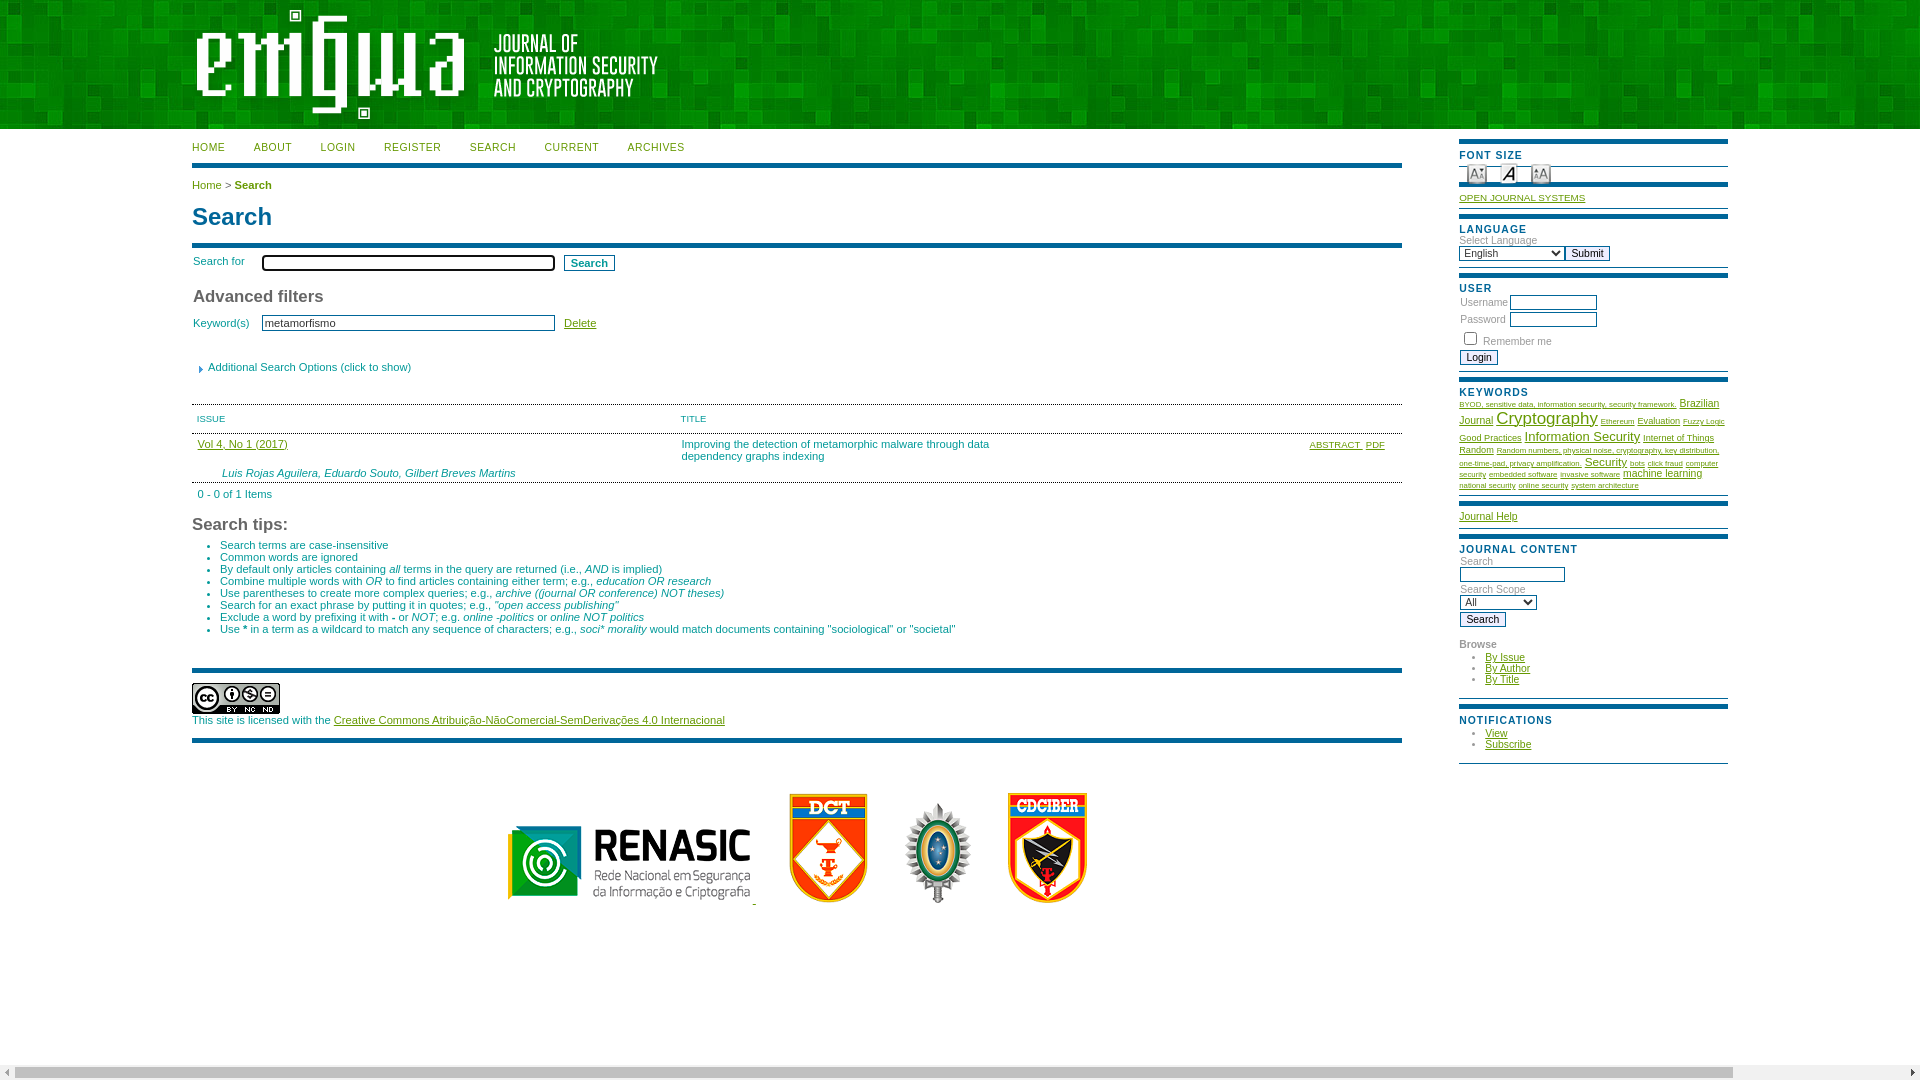  What do you see at coordinates (1505, 658) in the screenshot?
I see `By Issue` at bounding box center [1505, 658].